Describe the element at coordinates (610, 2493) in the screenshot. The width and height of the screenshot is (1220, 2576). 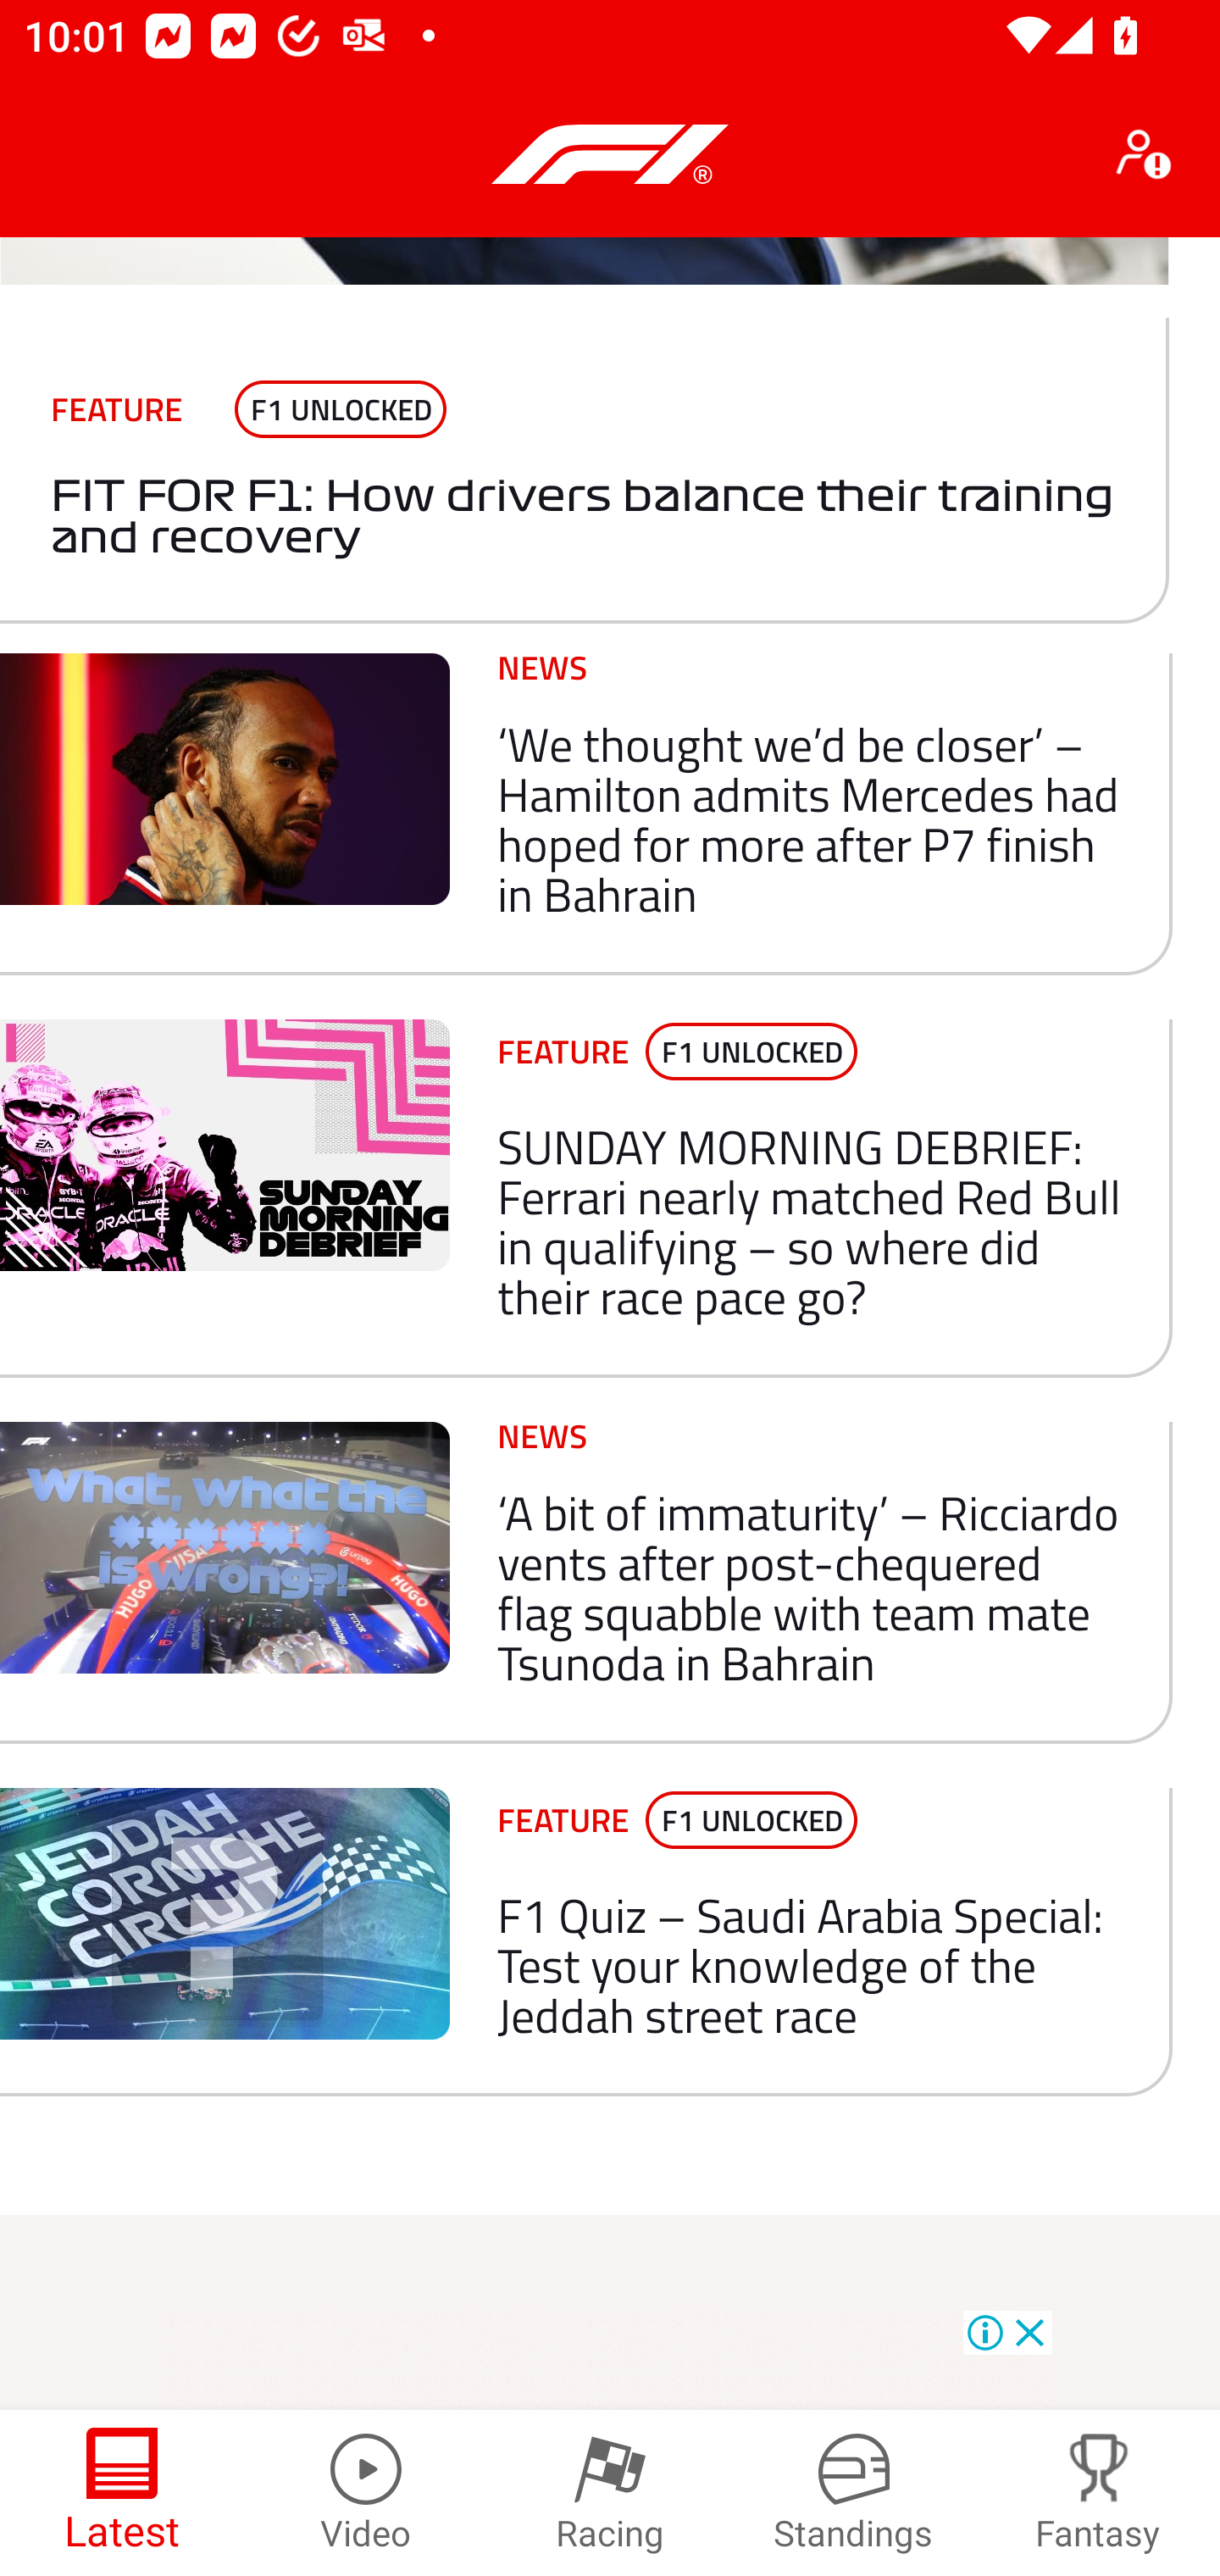
I see `Racing` at that location.